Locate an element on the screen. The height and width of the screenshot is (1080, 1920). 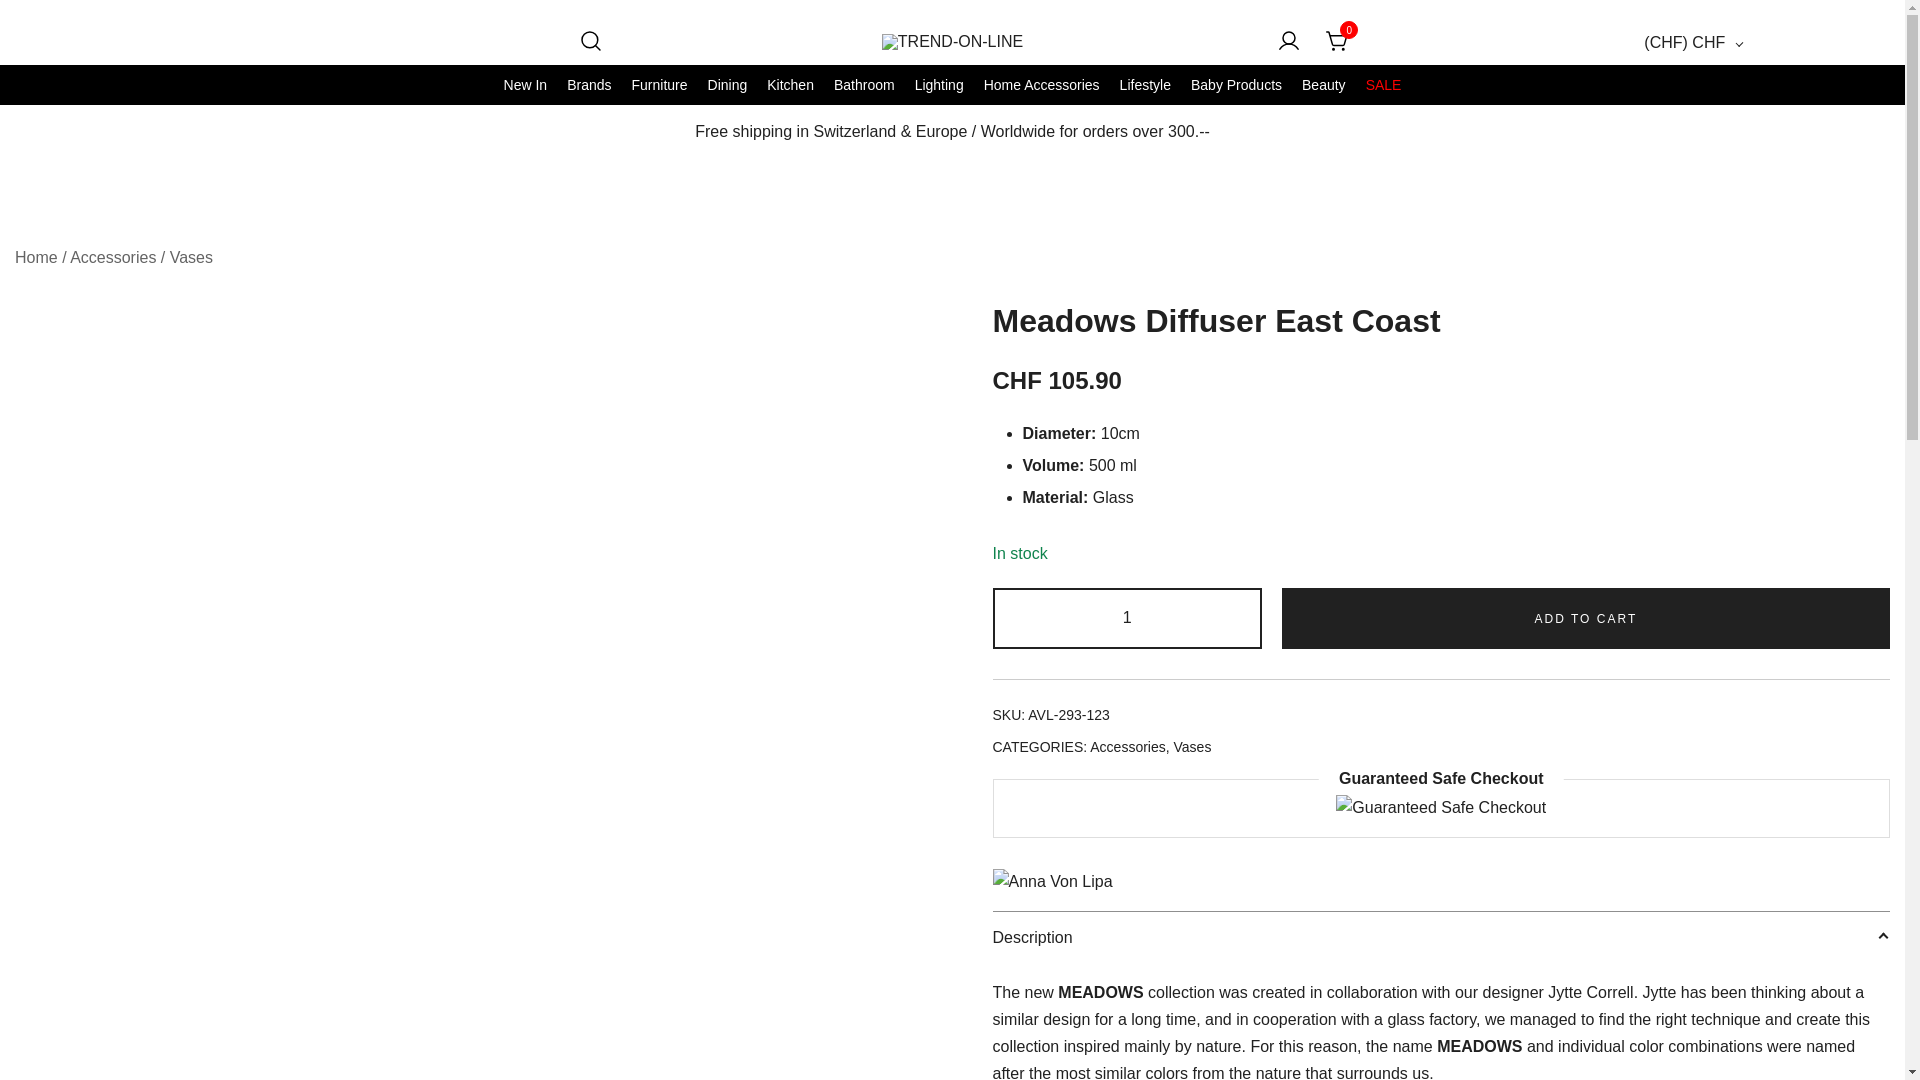
View your shopping cart is located at coordinates (1338, 41).